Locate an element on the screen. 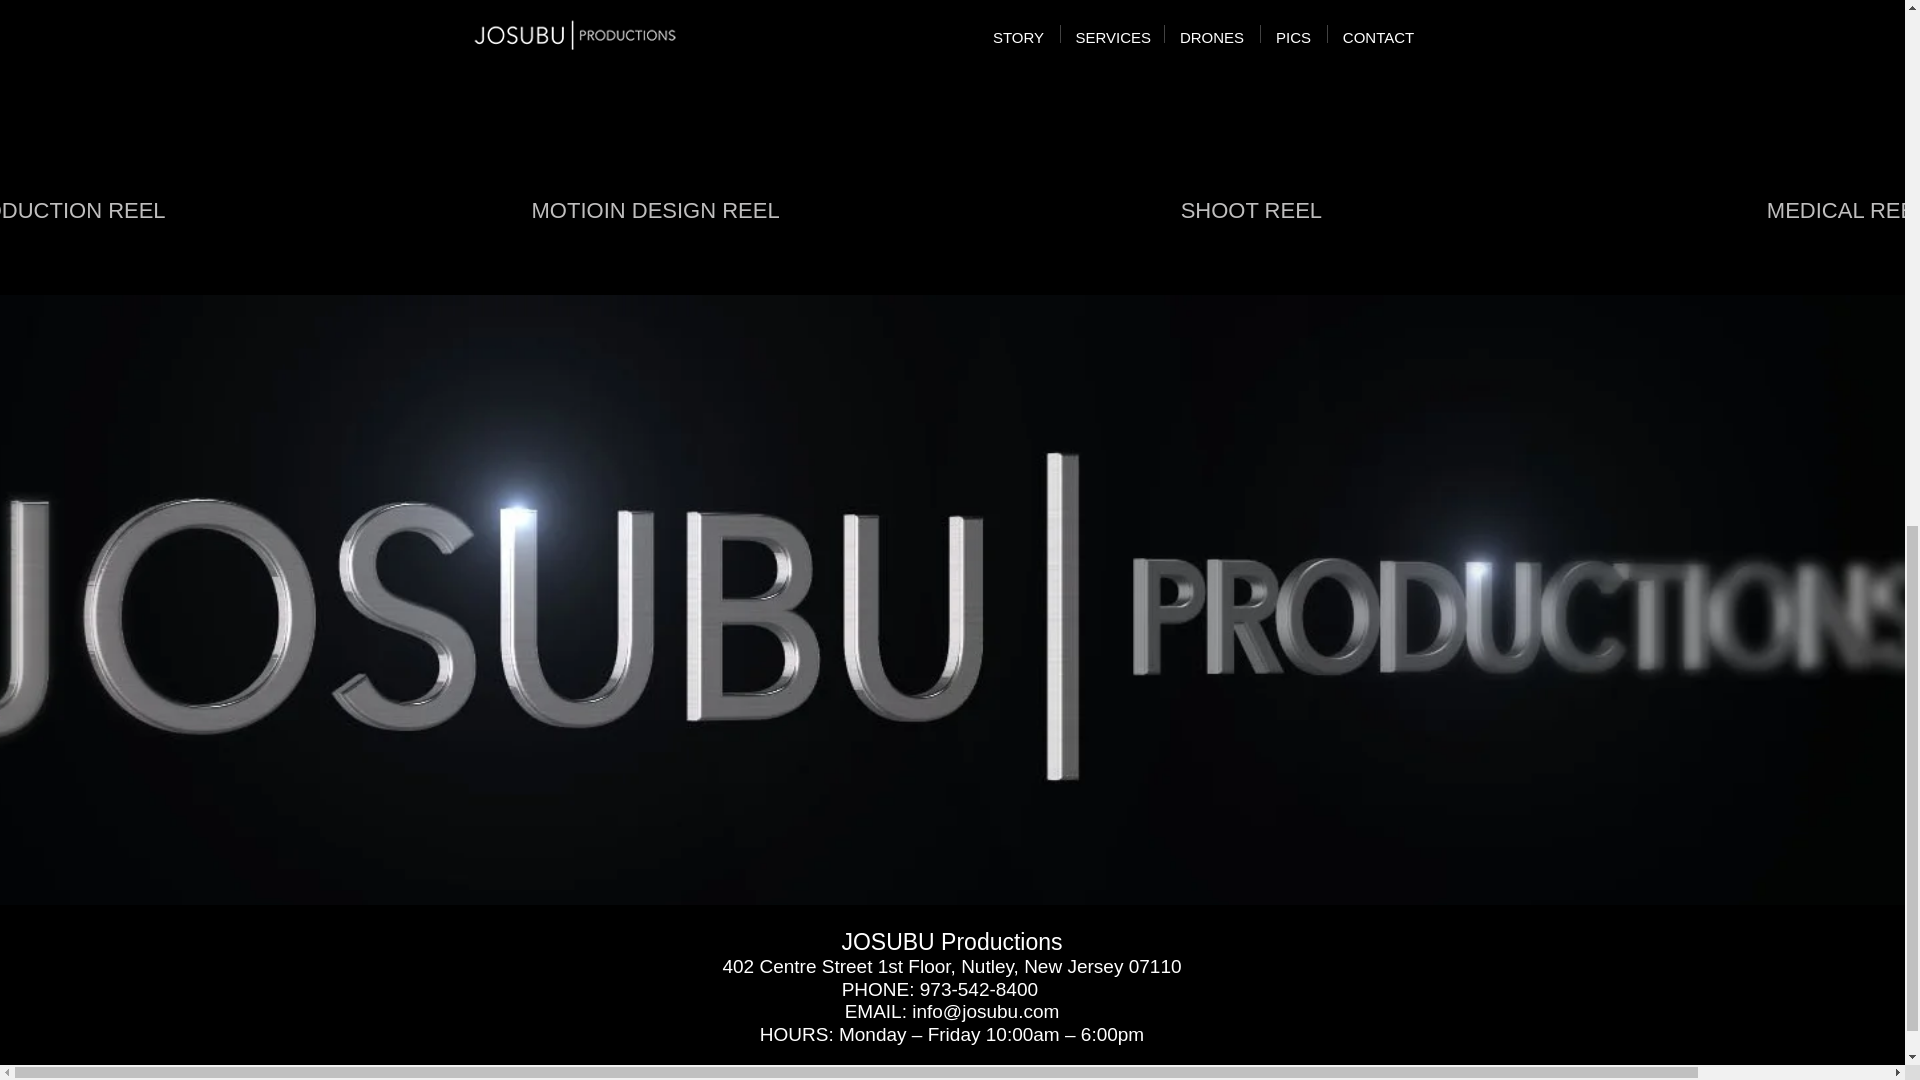  CONTACT is located at coordinates (1192, 1070).